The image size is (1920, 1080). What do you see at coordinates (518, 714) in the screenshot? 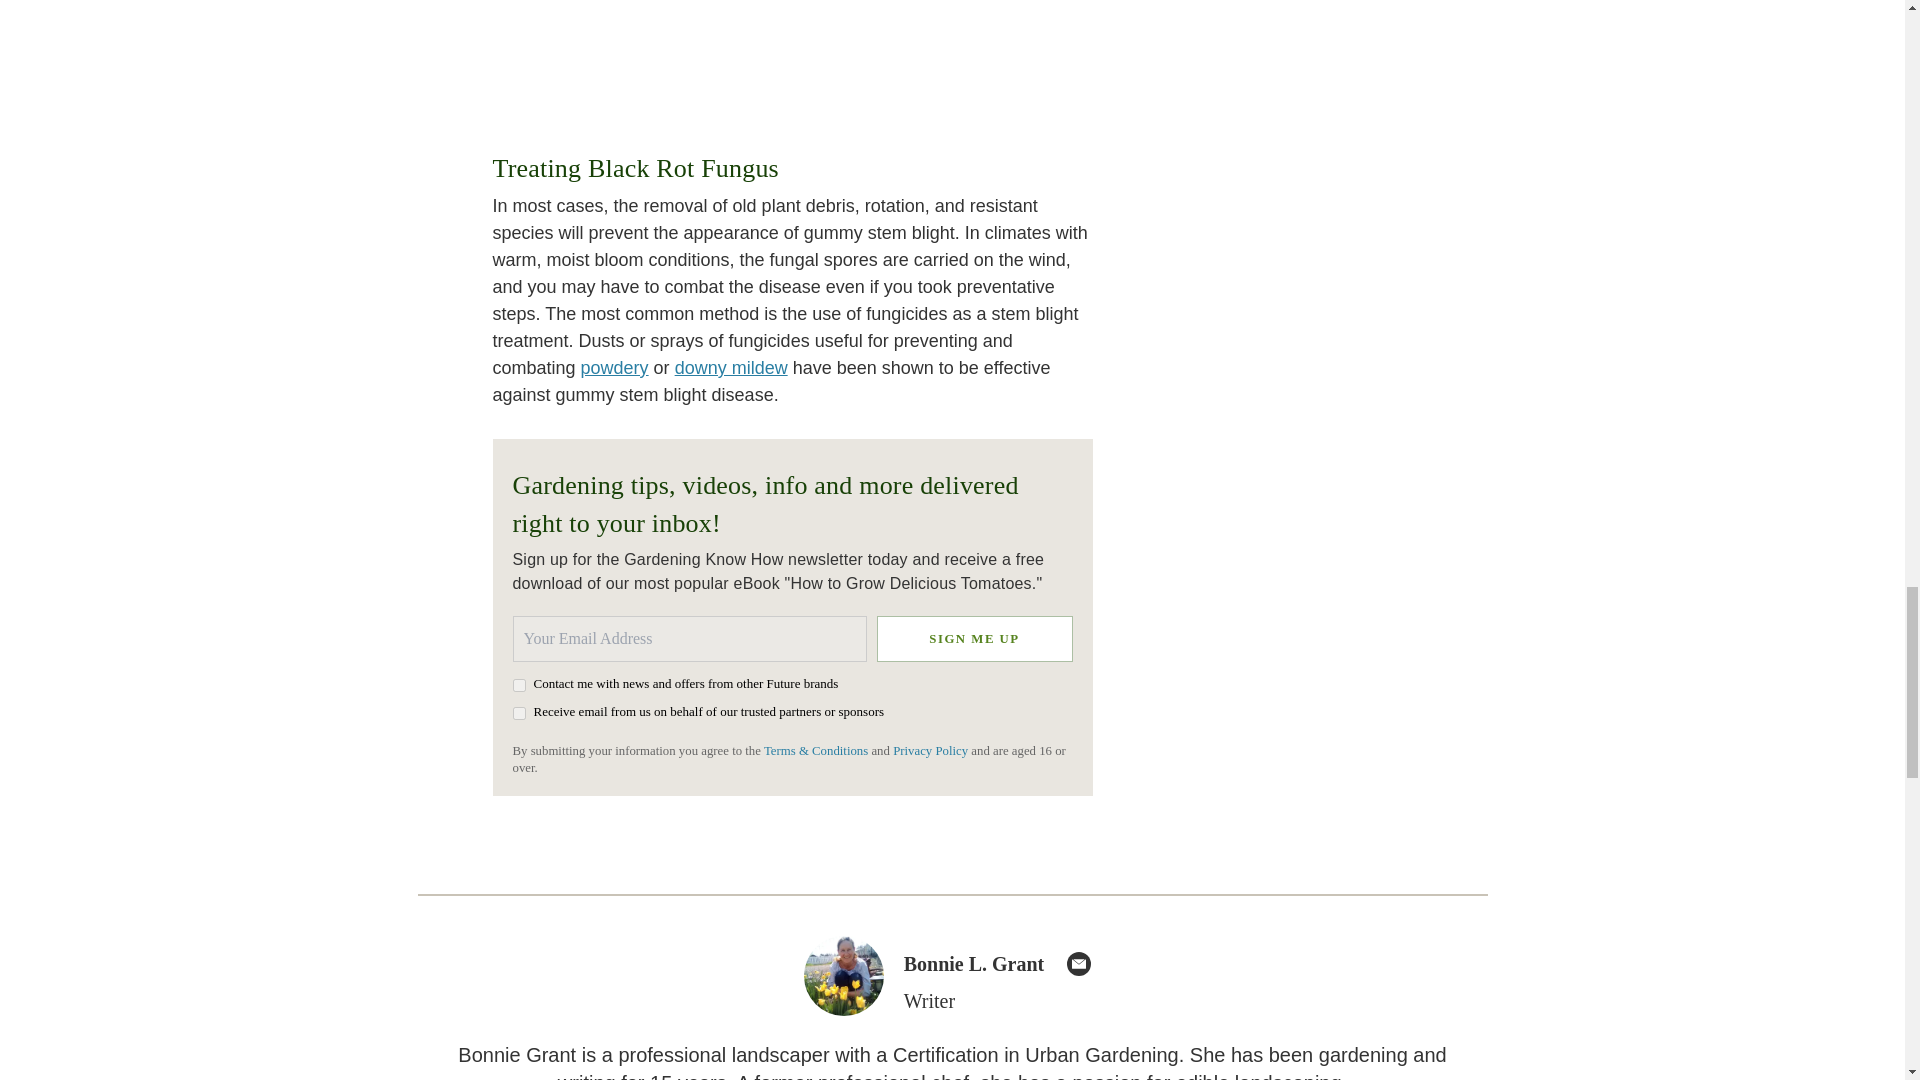
I see `on` at bounding box center [518, 714].